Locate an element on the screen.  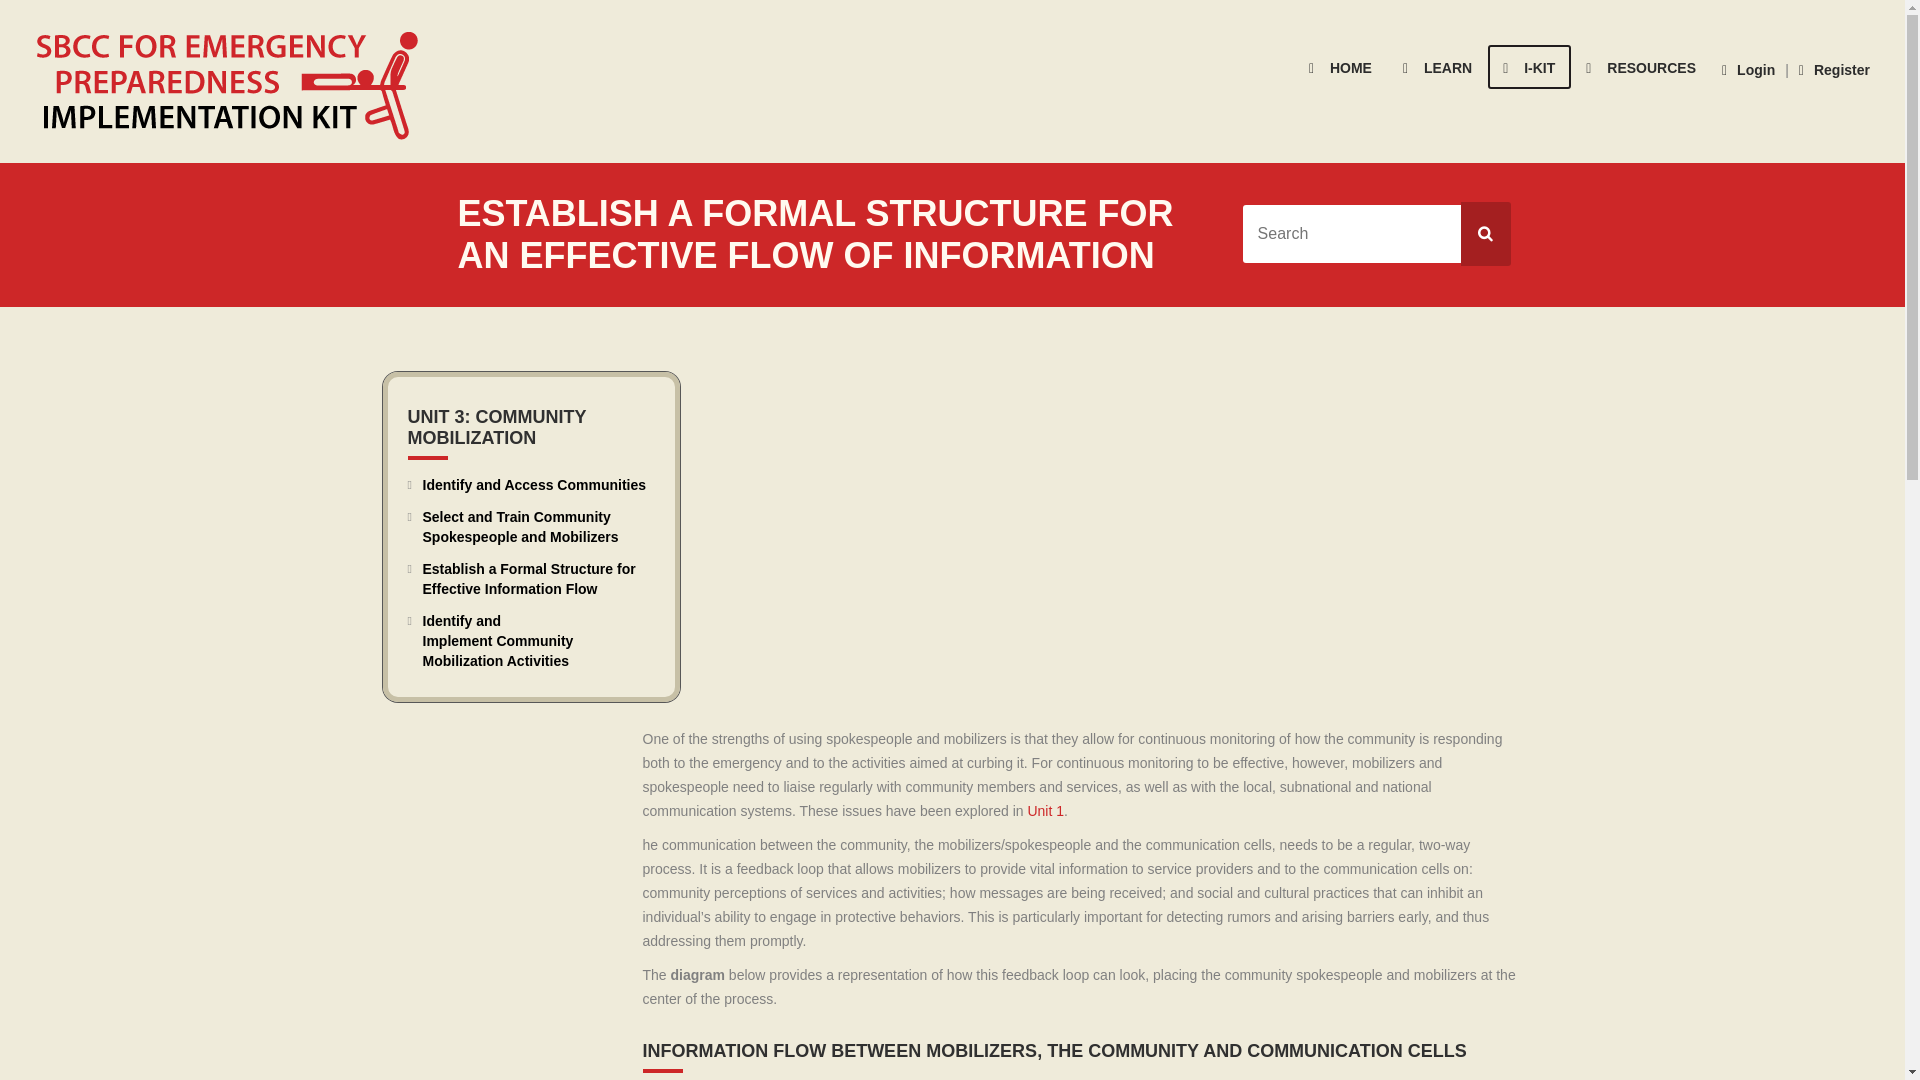
Login is located at coordinates (1748, 69).